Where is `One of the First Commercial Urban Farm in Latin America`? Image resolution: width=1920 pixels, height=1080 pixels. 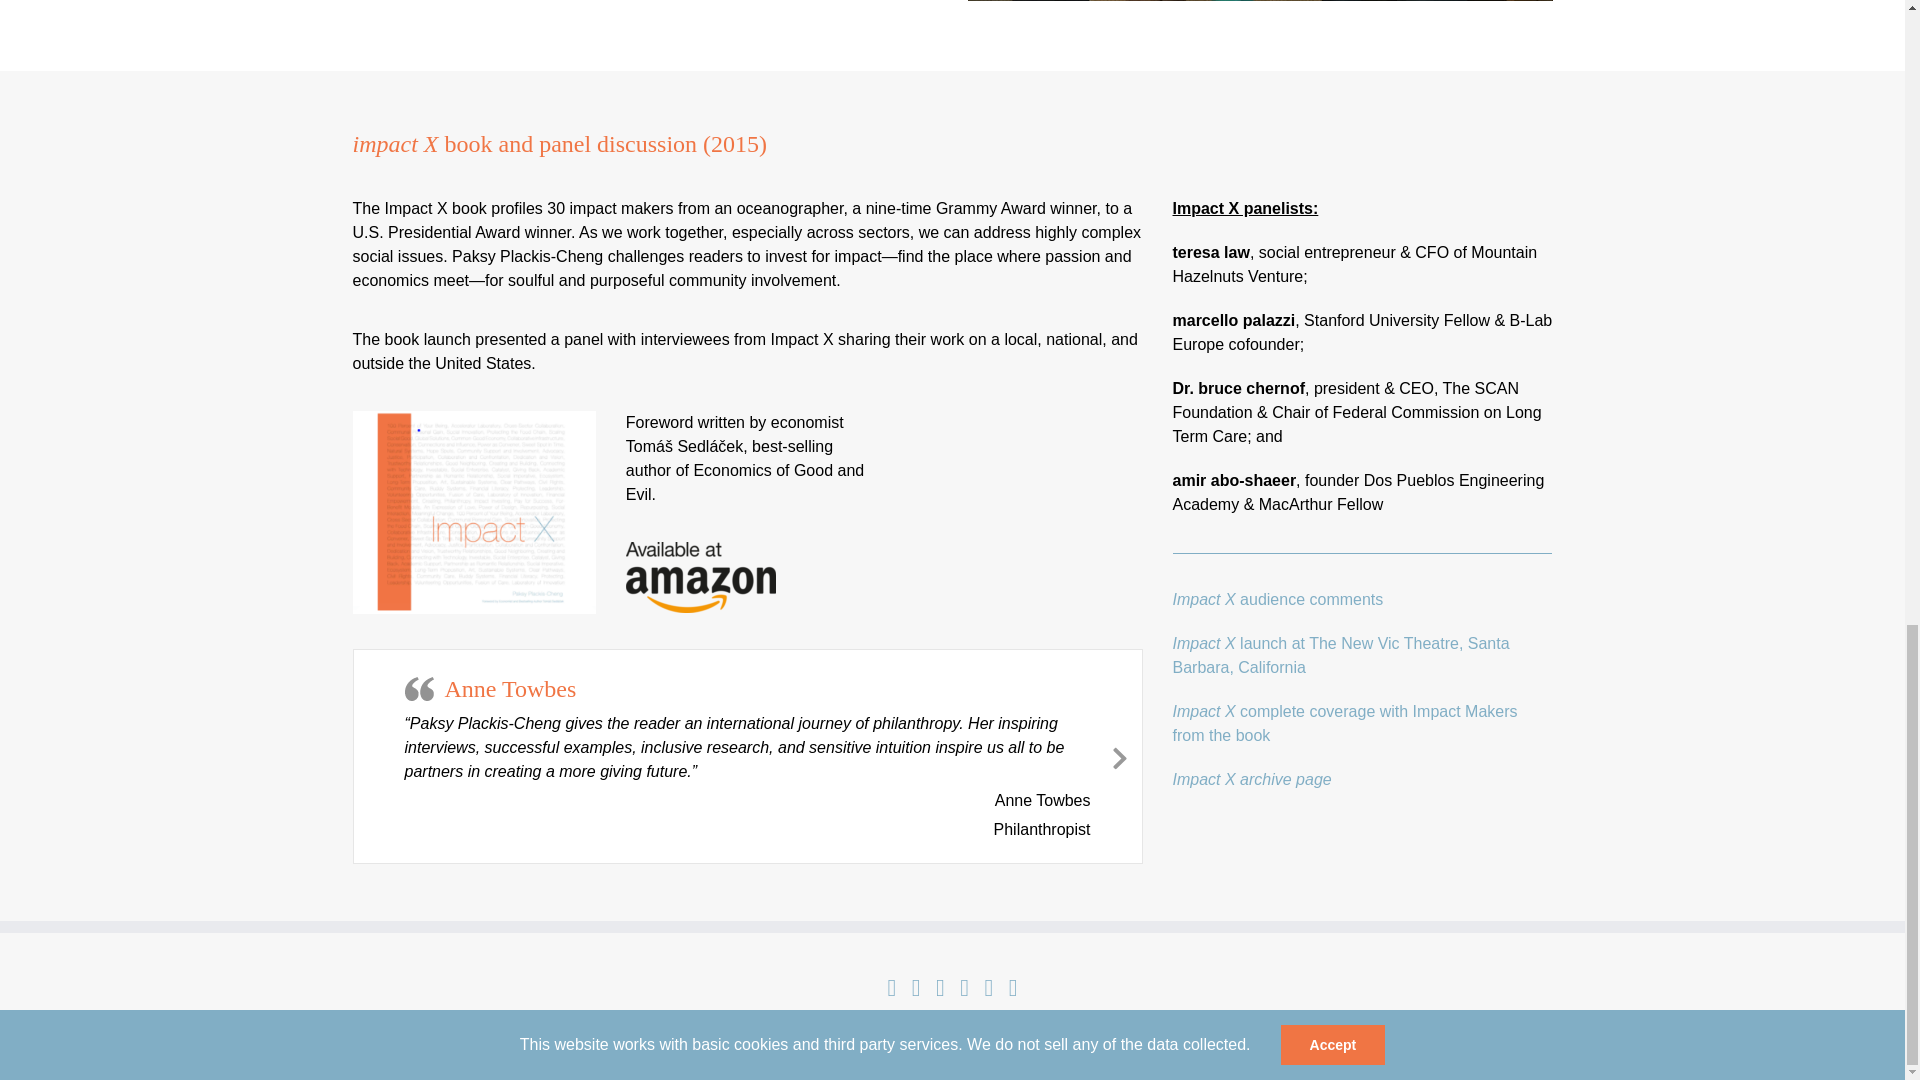
One of the First Commercial Urban Farm in Latin America is located at coordinates (645, 3).